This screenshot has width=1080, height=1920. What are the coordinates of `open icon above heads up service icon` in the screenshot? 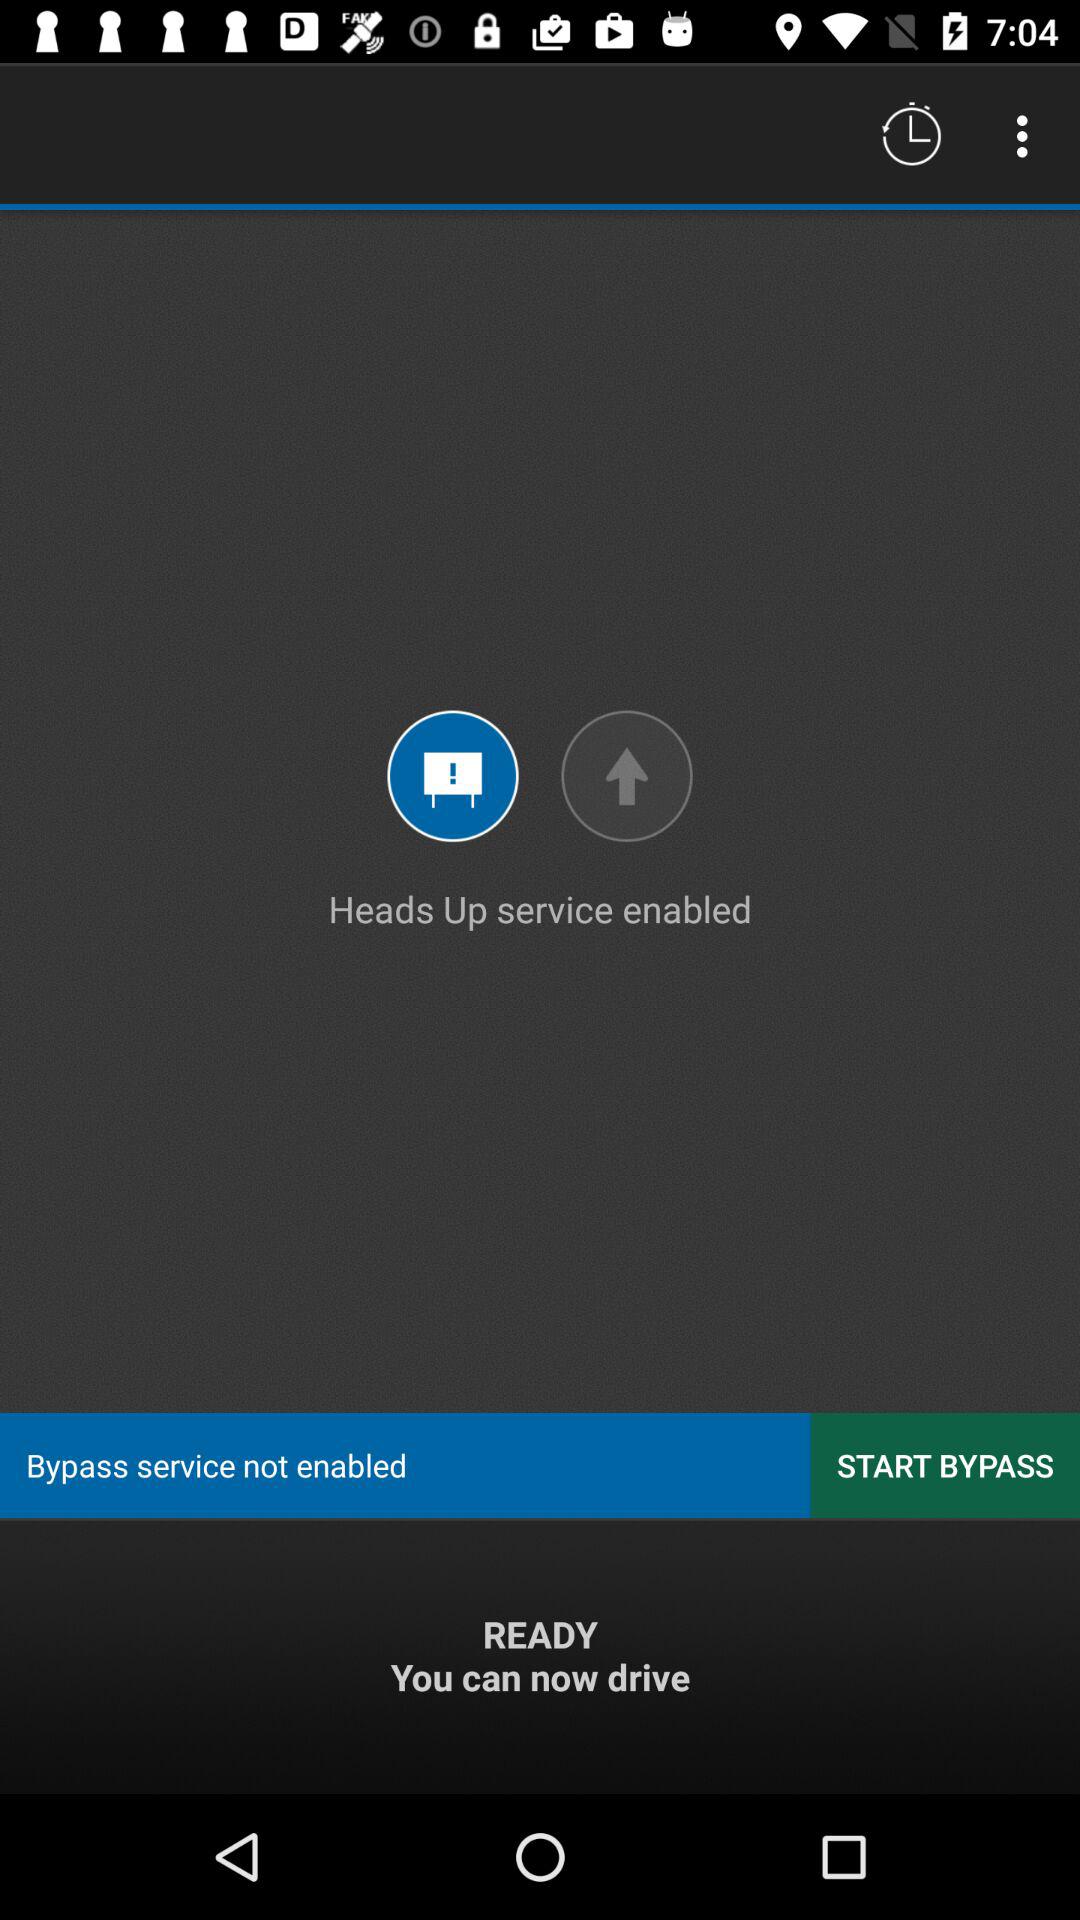 It's located at (1028, 136).